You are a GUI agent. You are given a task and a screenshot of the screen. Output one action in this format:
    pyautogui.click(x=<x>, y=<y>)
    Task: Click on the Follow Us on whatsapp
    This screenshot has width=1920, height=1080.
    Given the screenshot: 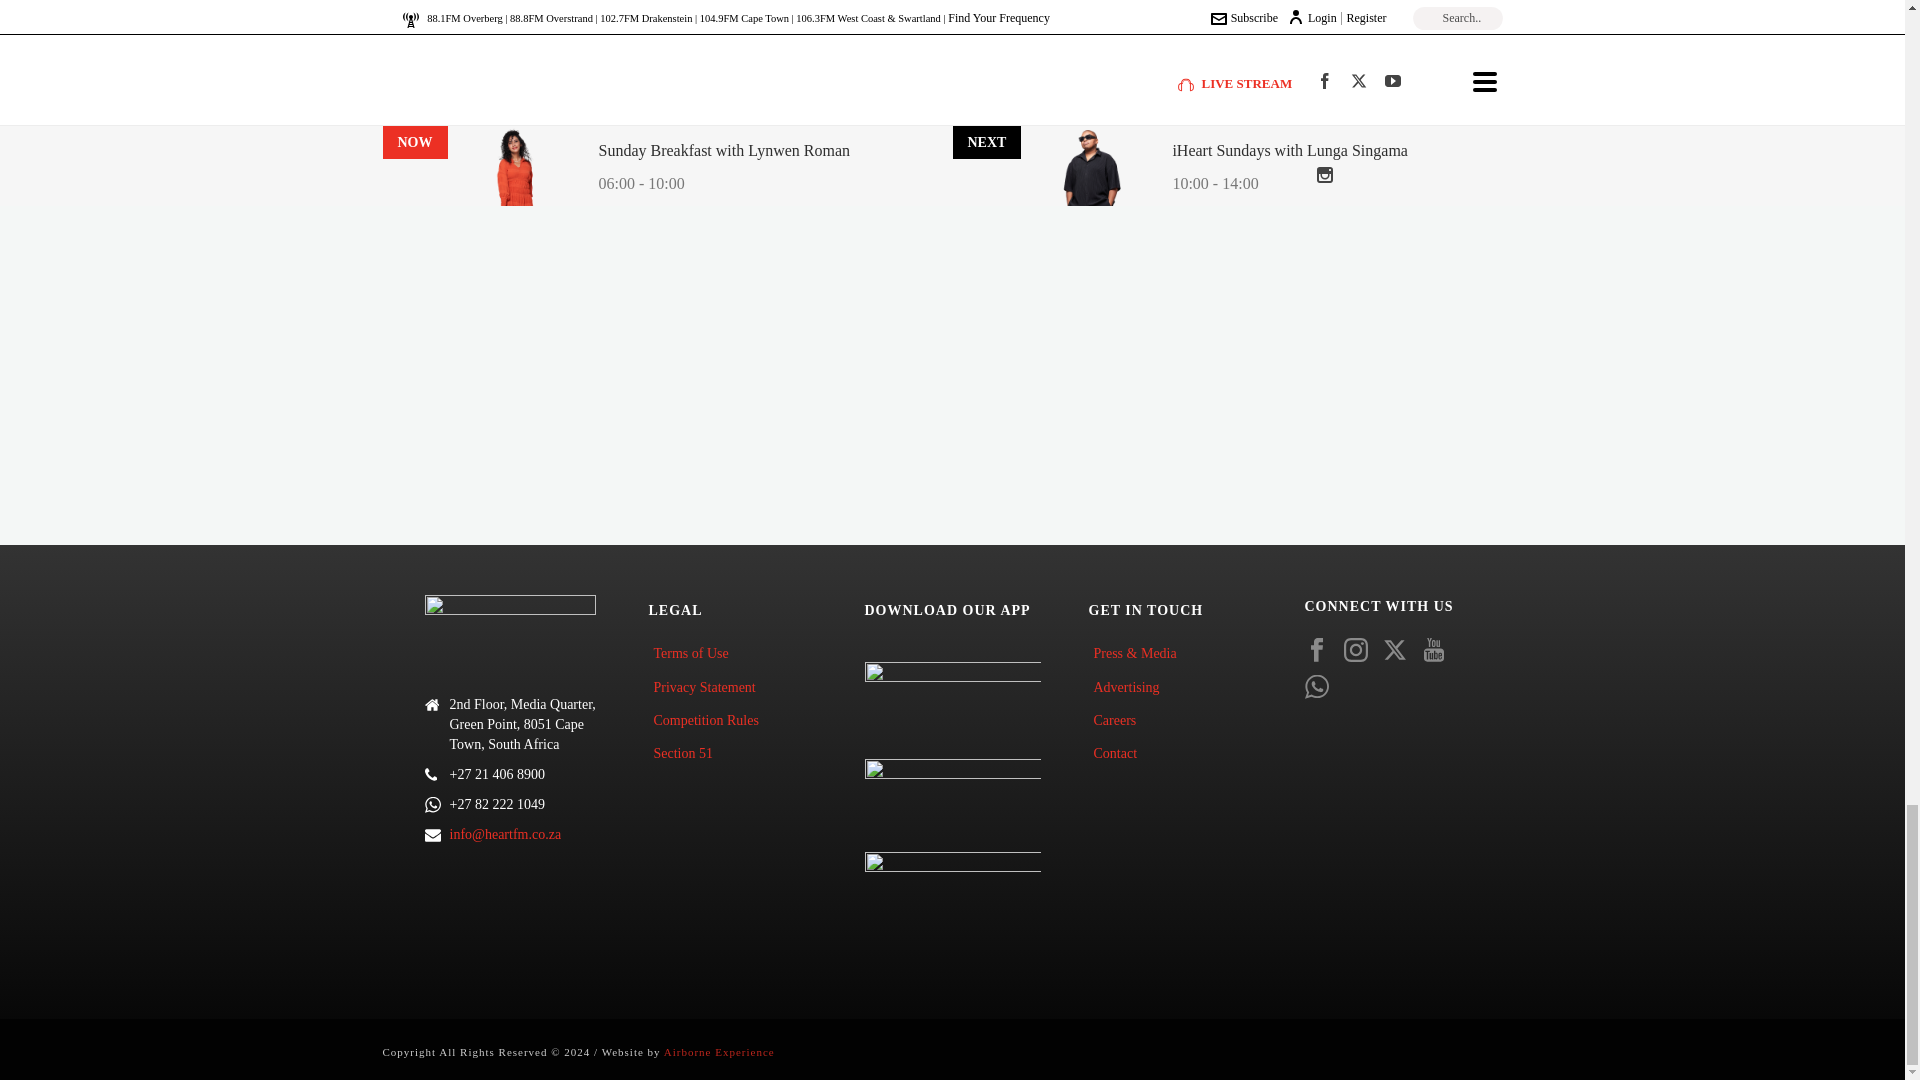 What is the action you would take?
    pyautogui.click(x=1316, y=688)
    